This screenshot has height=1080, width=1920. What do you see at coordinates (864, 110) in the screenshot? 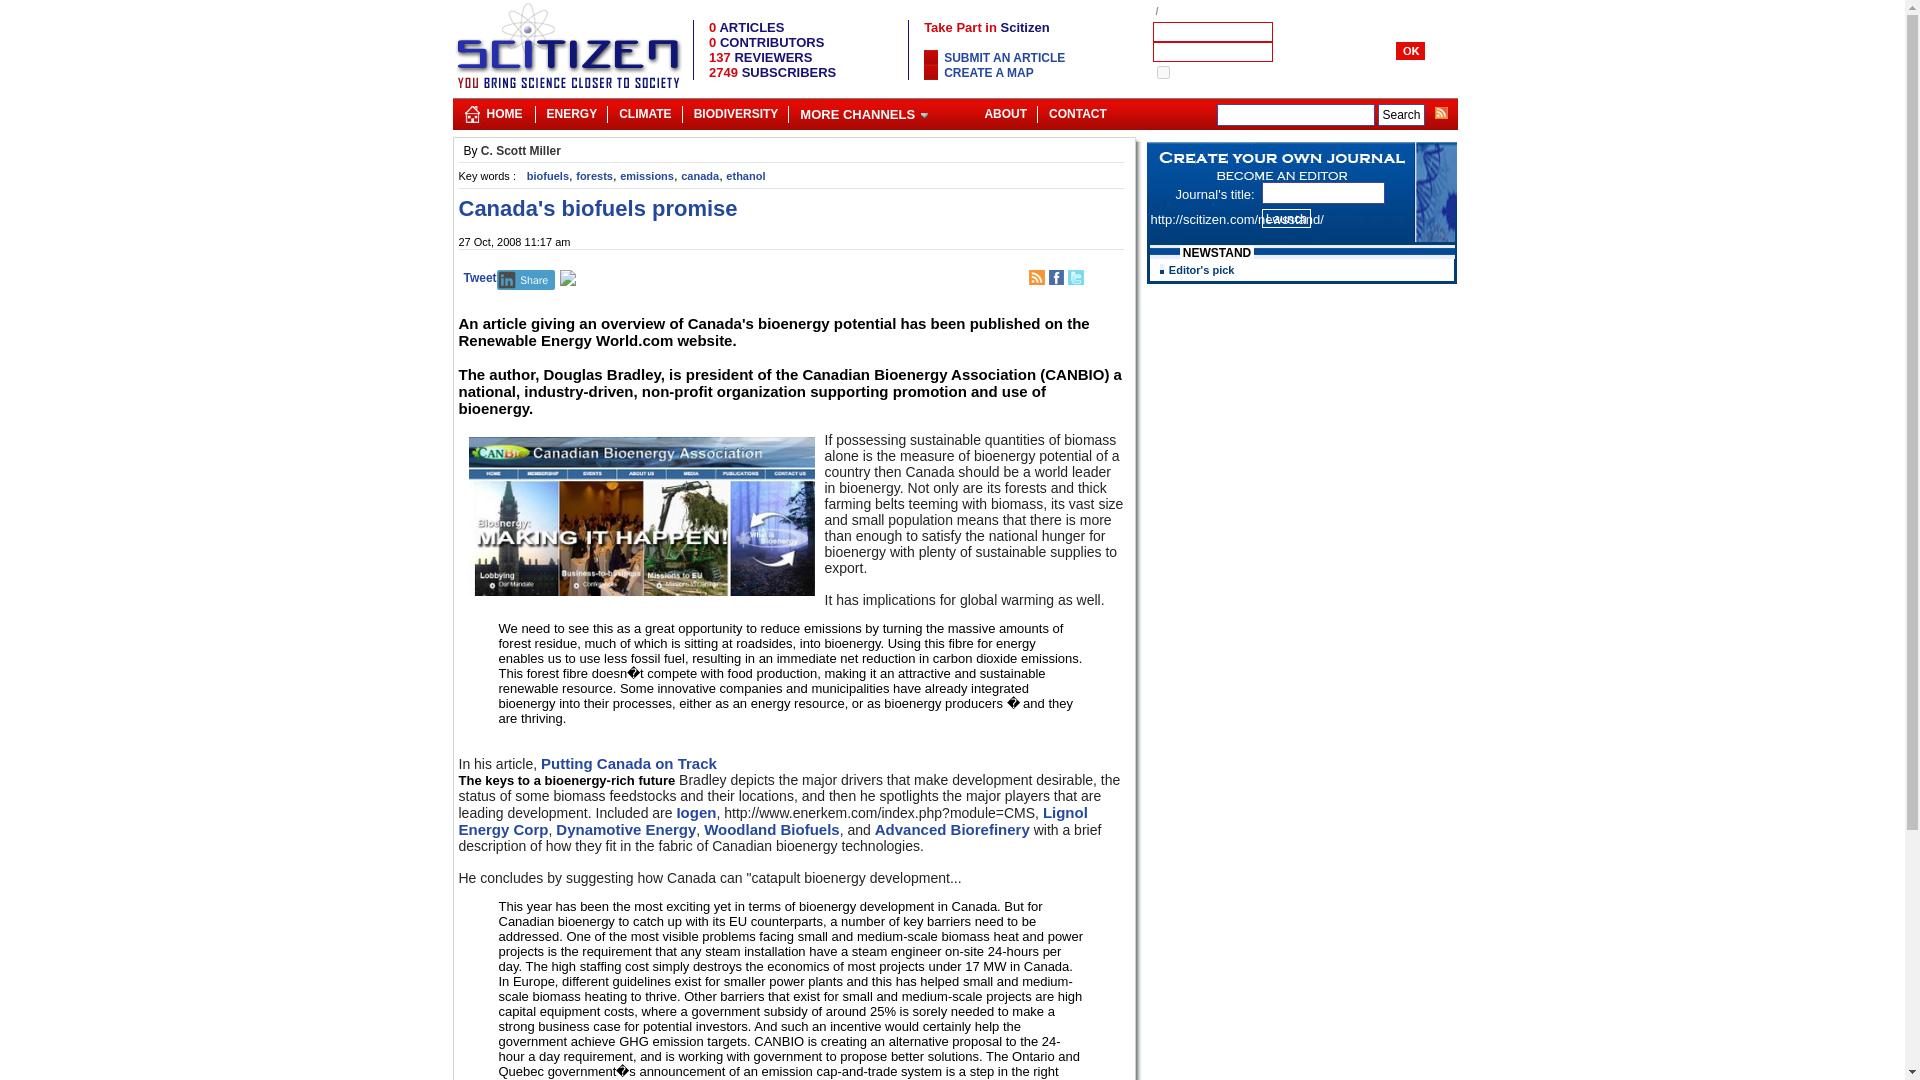
I see `MORE CHANNELS` at bounding box center [864, 110].